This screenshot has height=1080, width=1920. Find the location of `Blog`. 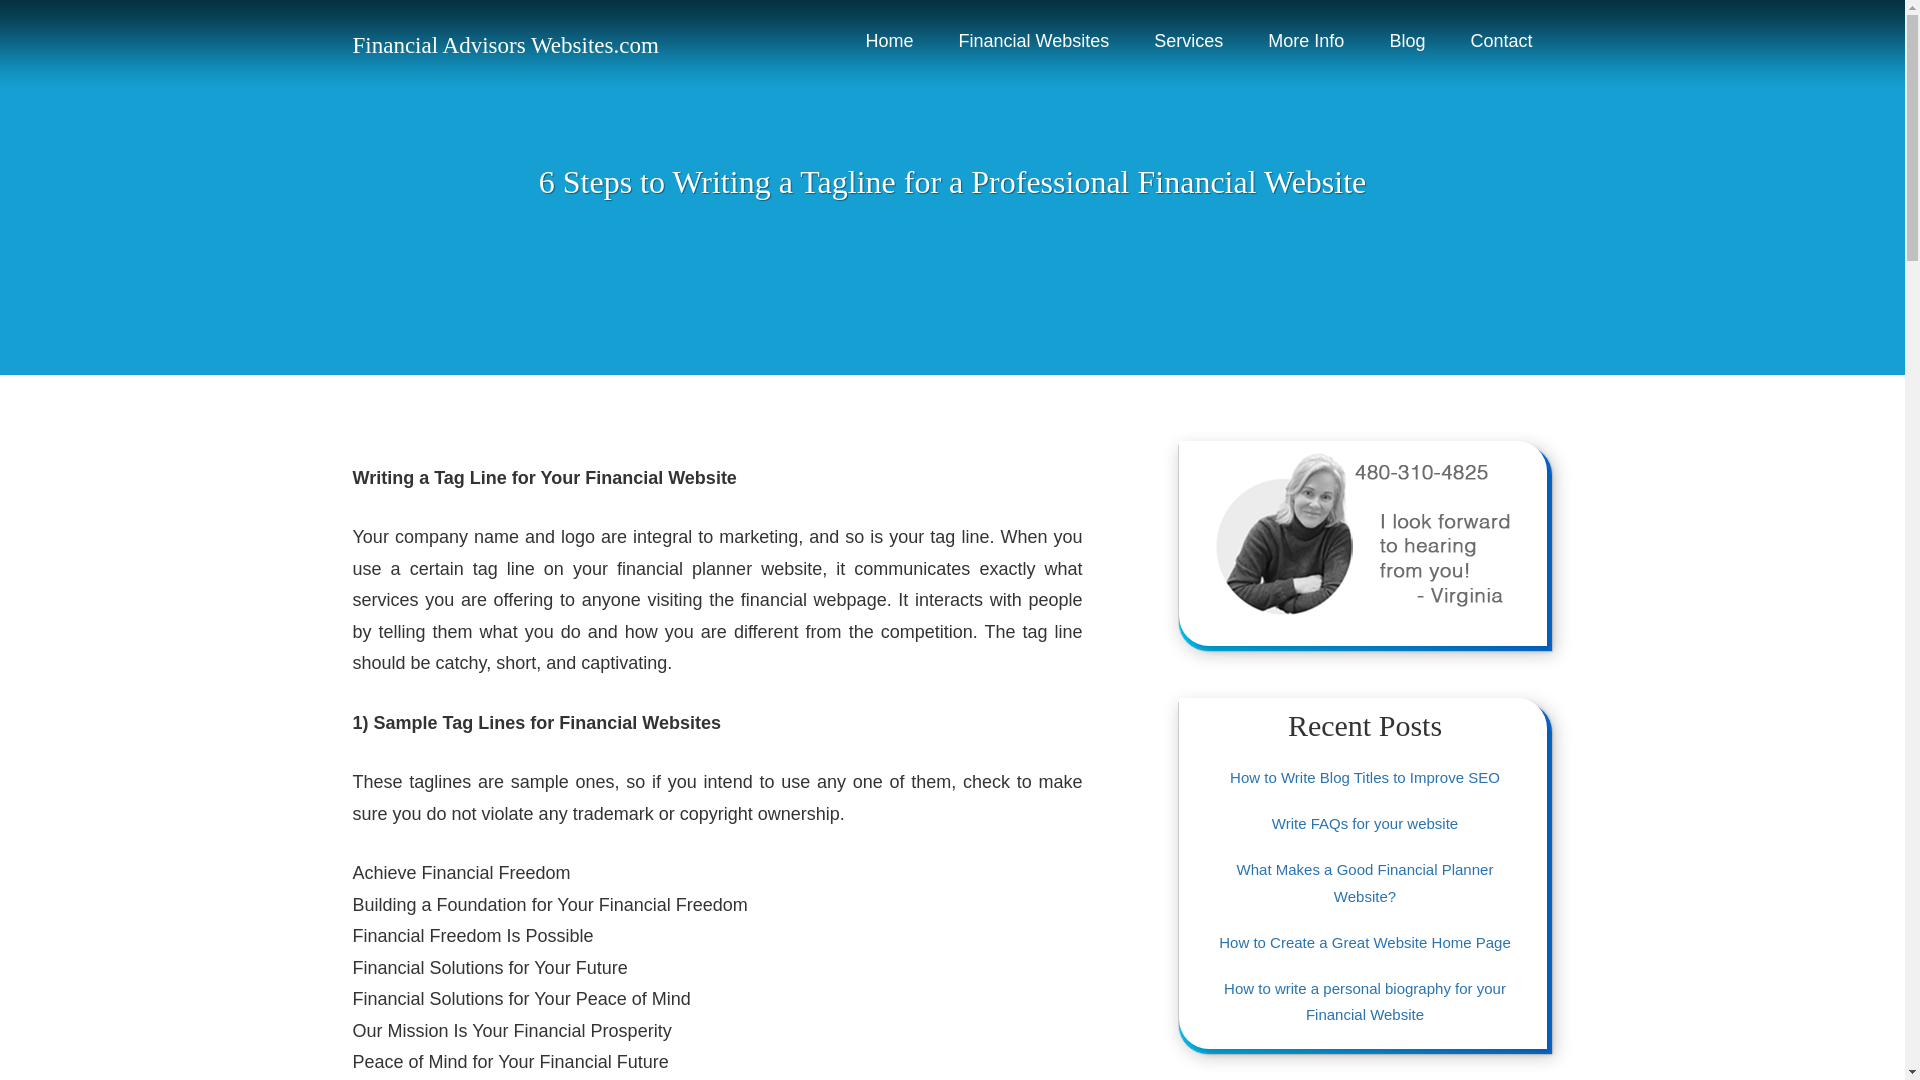

Blog is located at coordinates (1406, 42).